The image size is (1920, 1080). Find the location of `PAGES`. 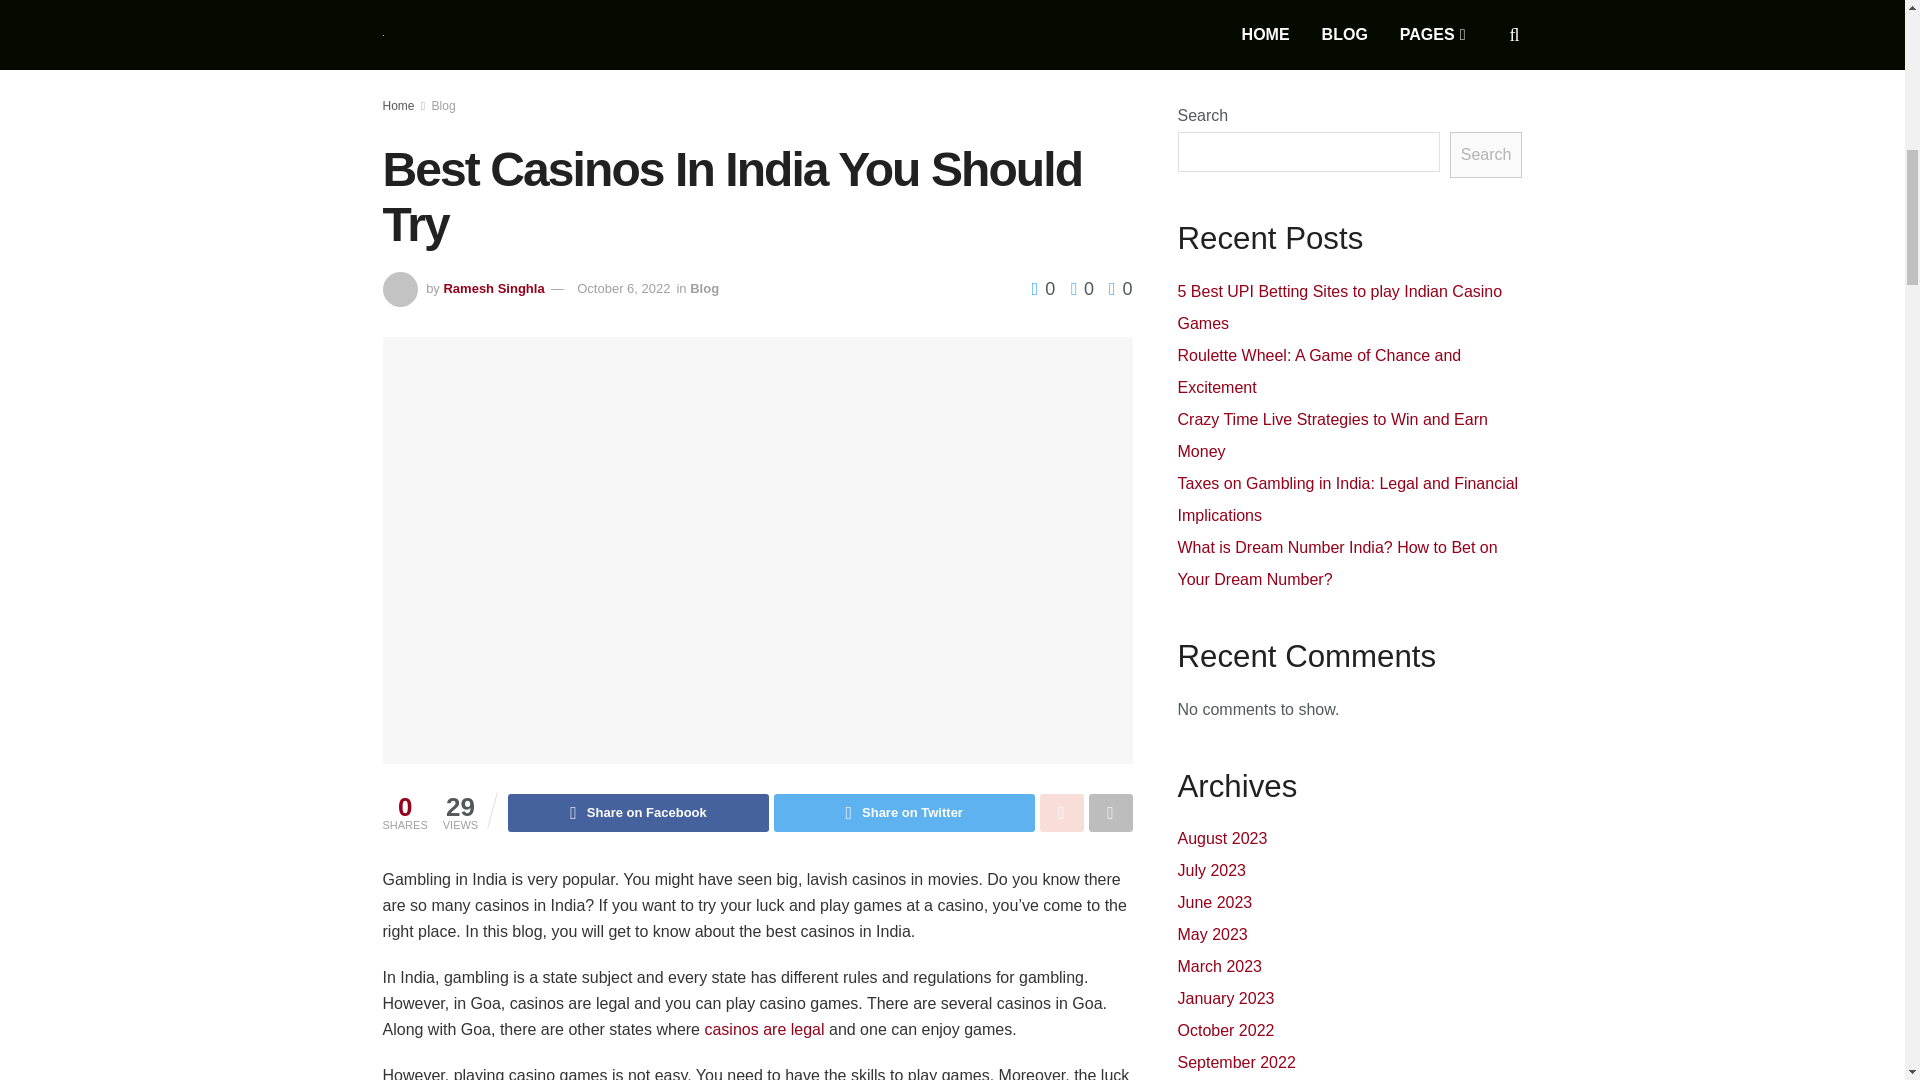

PAGES is located at coordinates (1431, 34).